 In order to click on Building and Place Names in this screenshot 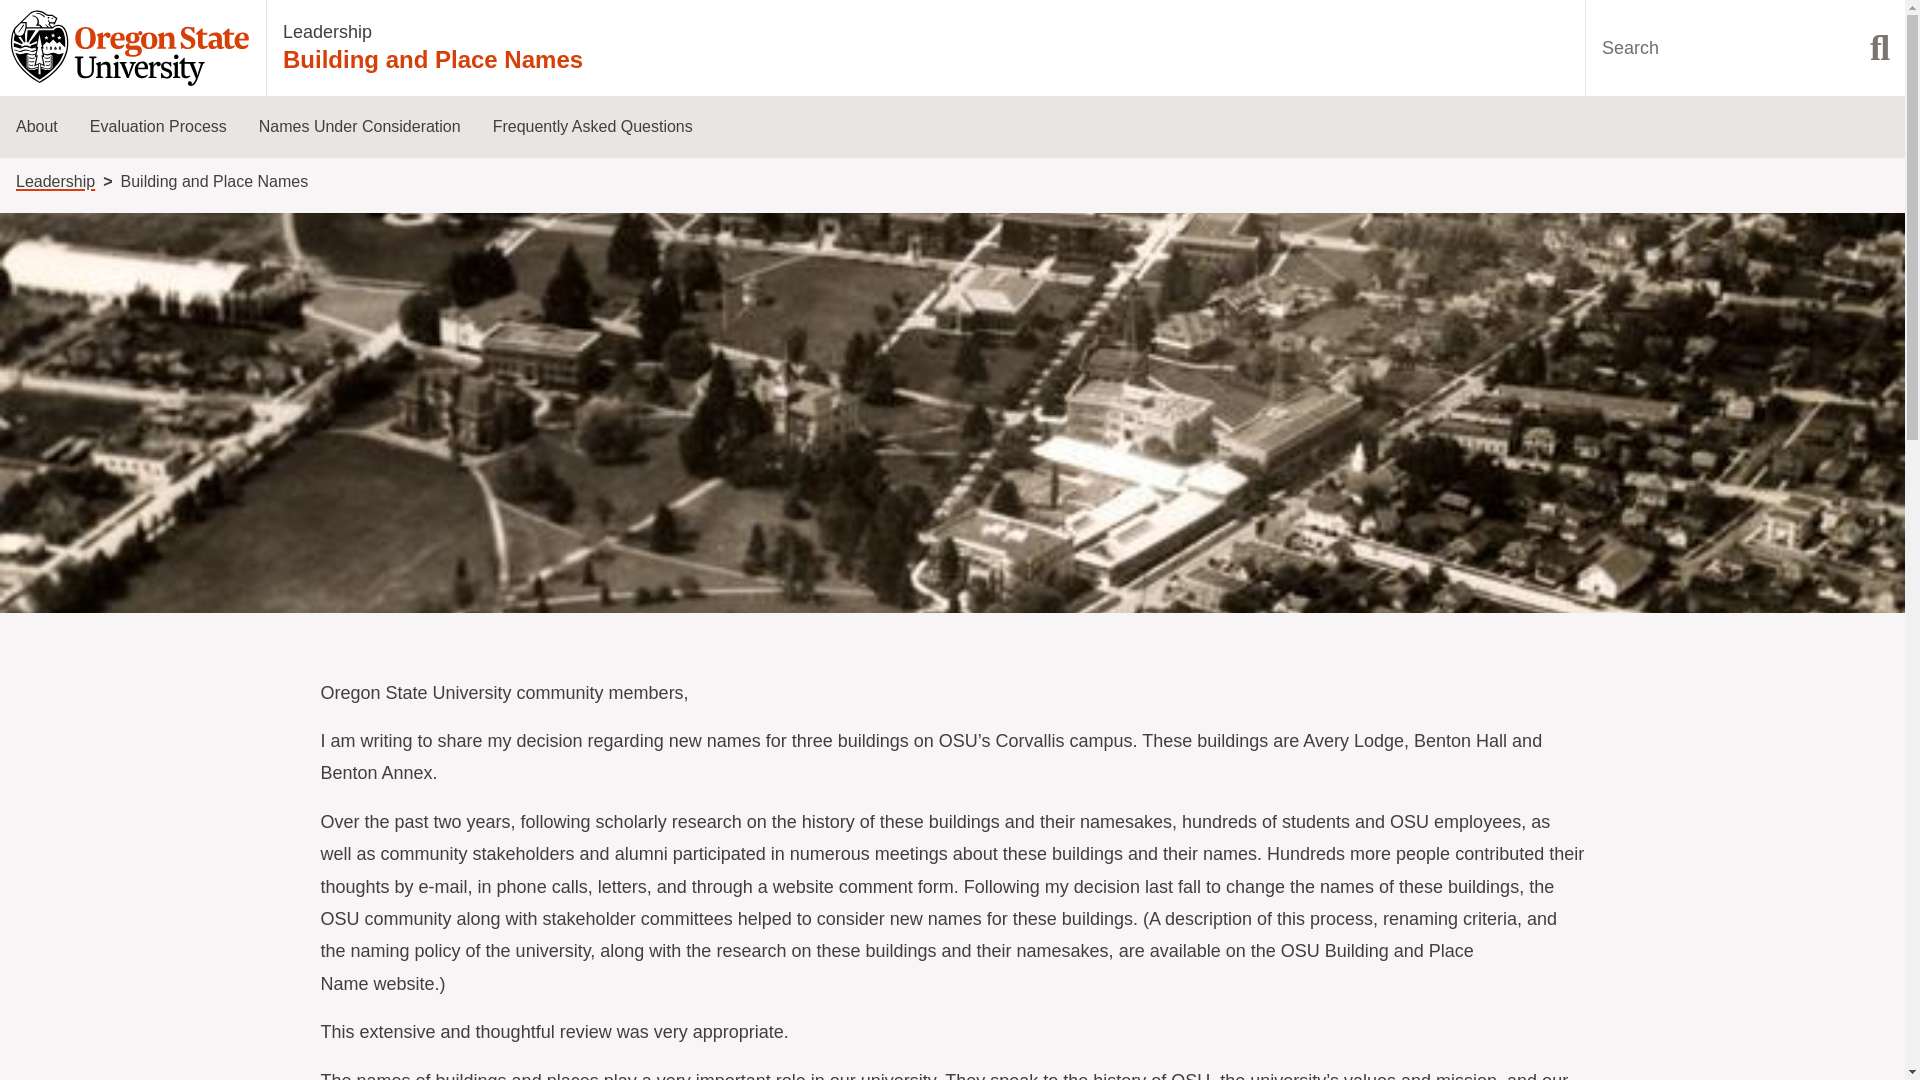, I will do `click(432, 60)`.